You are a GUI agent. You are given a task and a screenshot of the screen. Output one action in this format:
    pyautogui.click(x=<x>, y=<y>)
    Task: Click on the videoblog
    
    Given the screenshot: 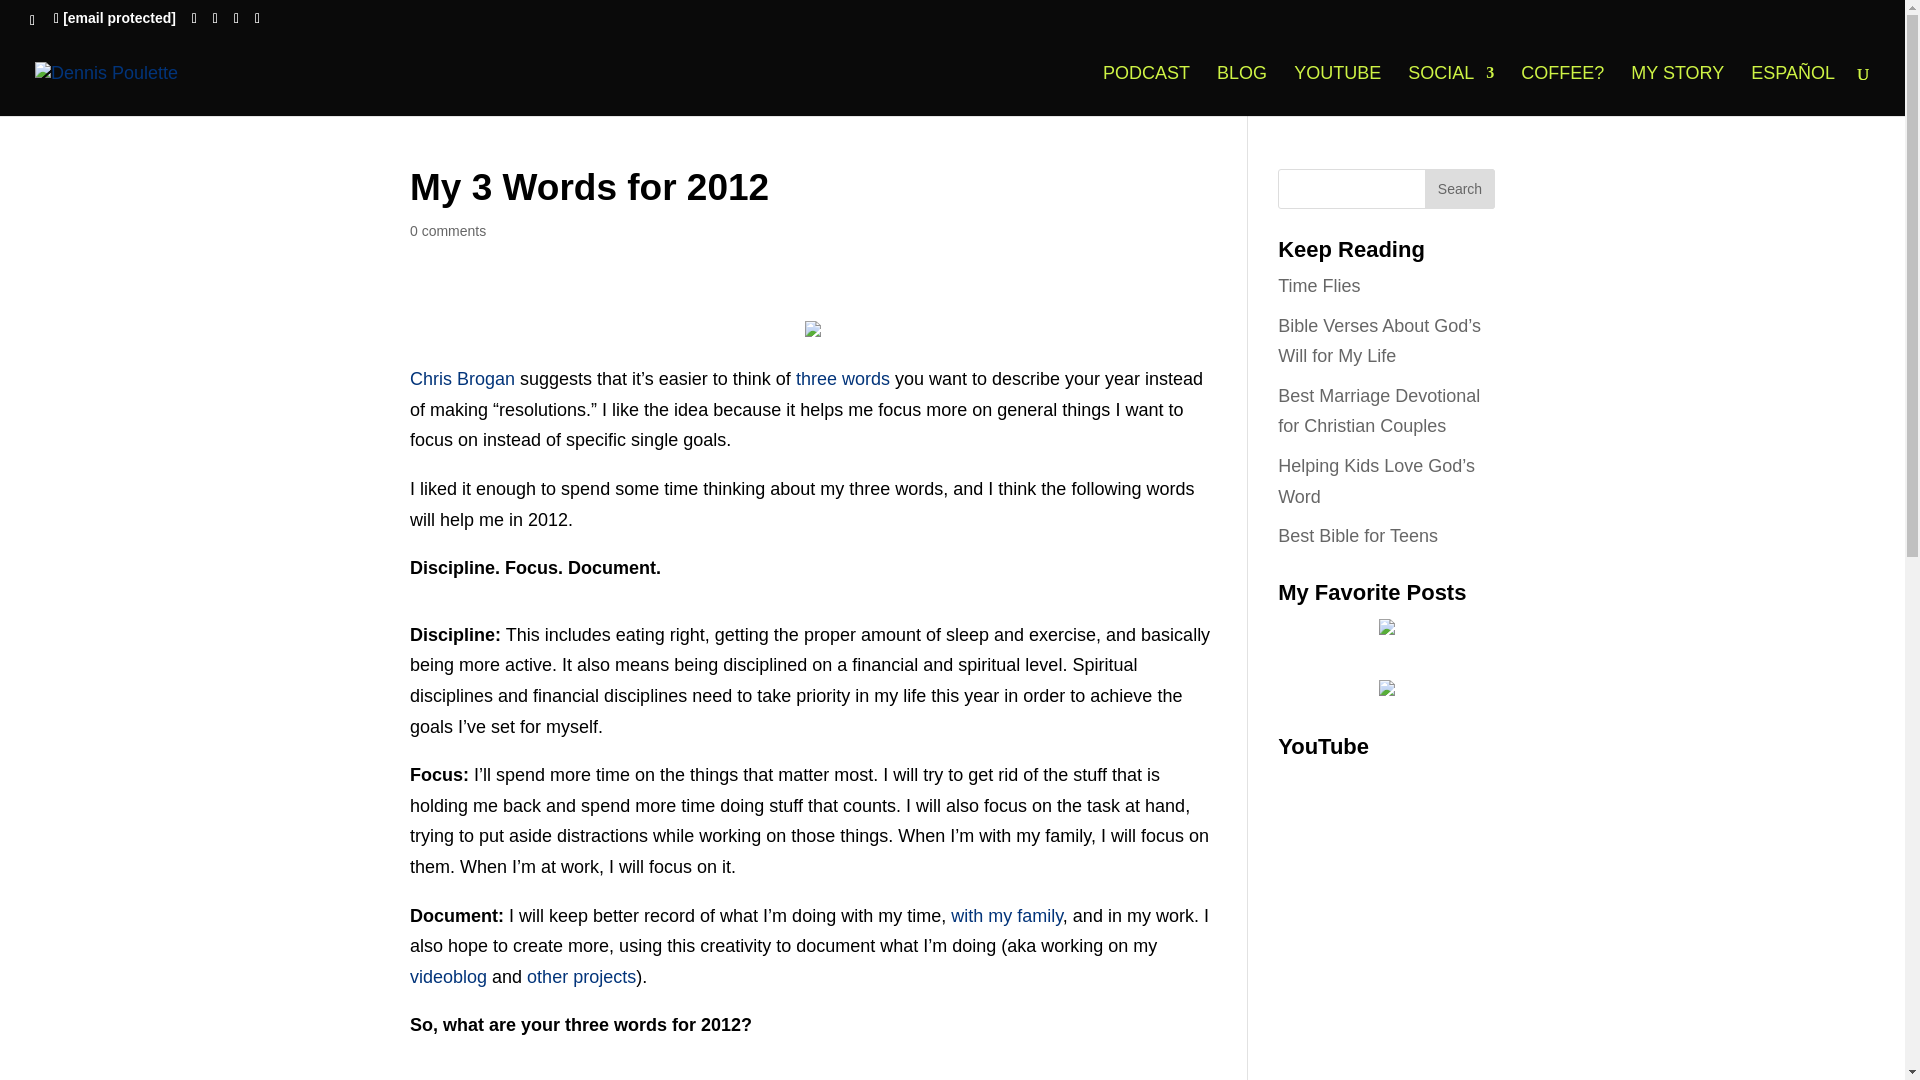 What is the action you would take?
    pyautogui.click(x=448, y=976)
    